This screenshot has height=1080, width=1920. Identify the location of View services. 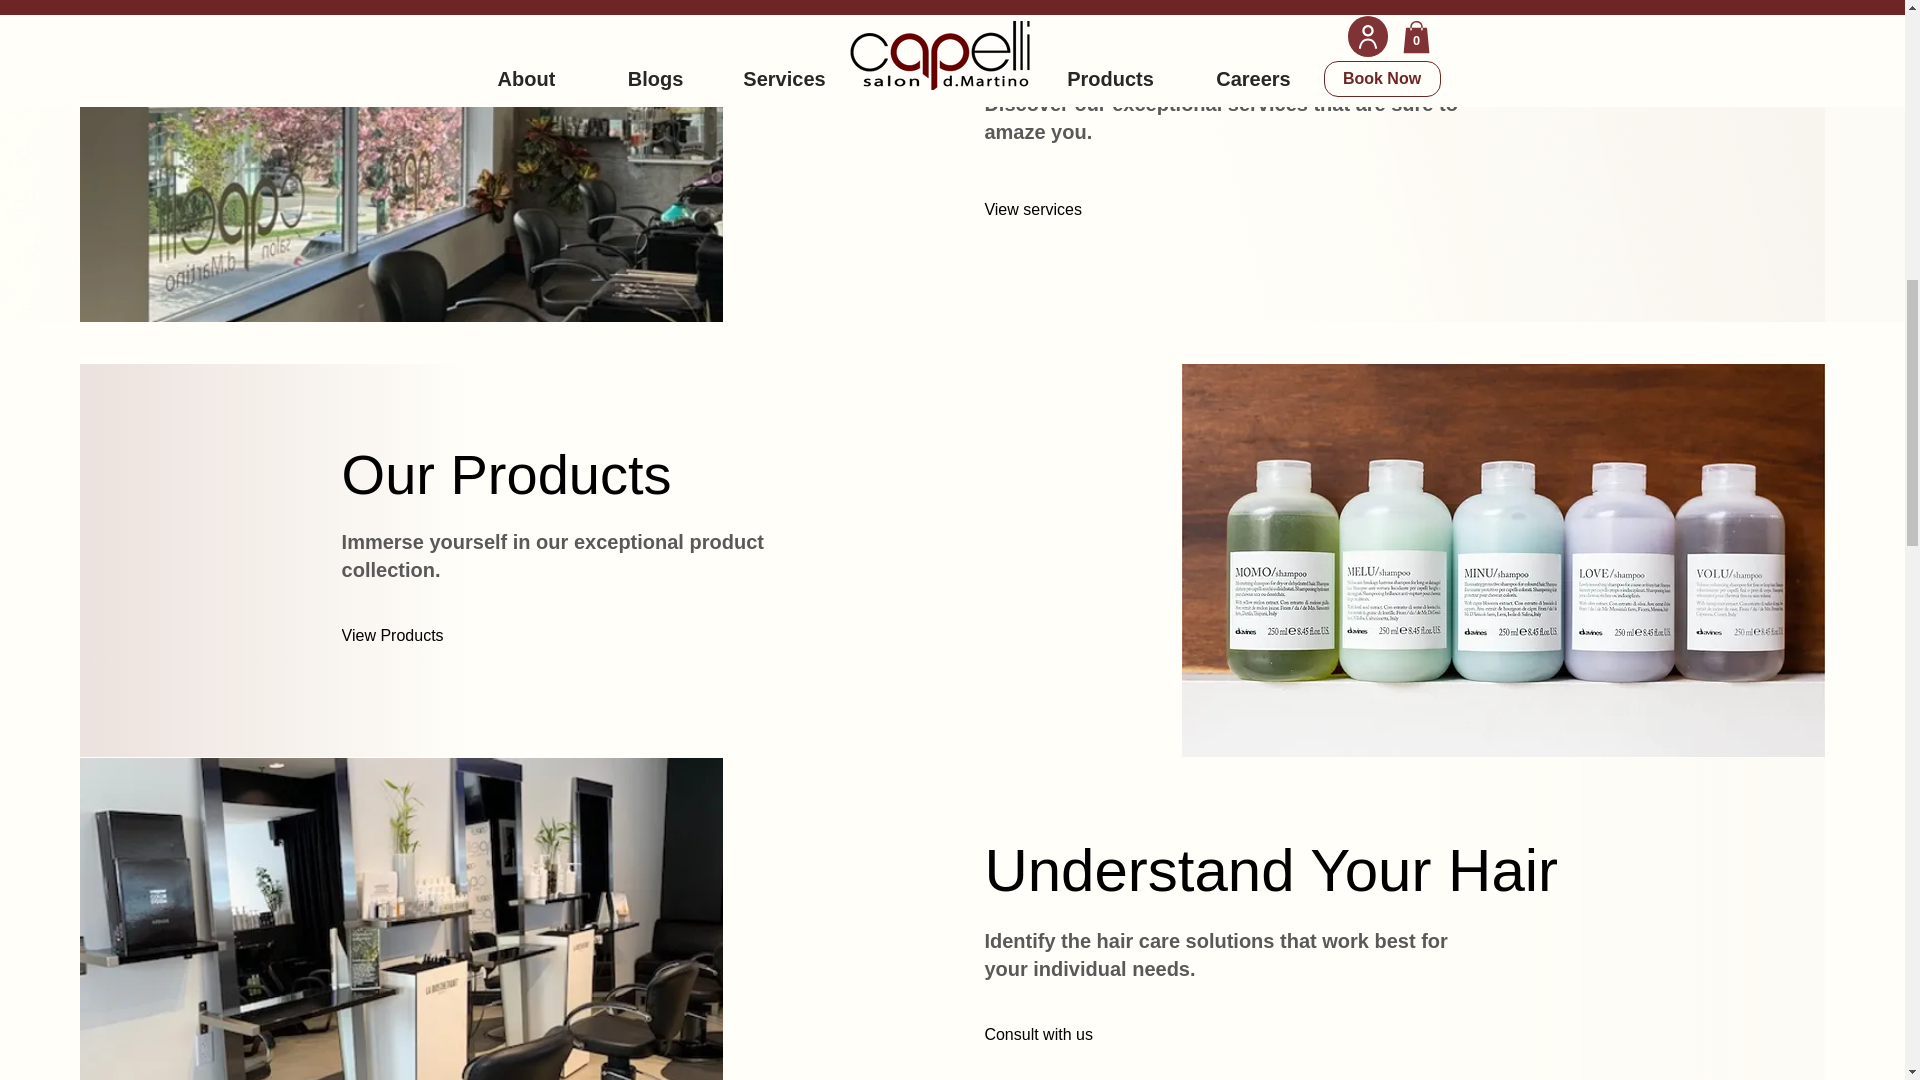
(1097, 210).